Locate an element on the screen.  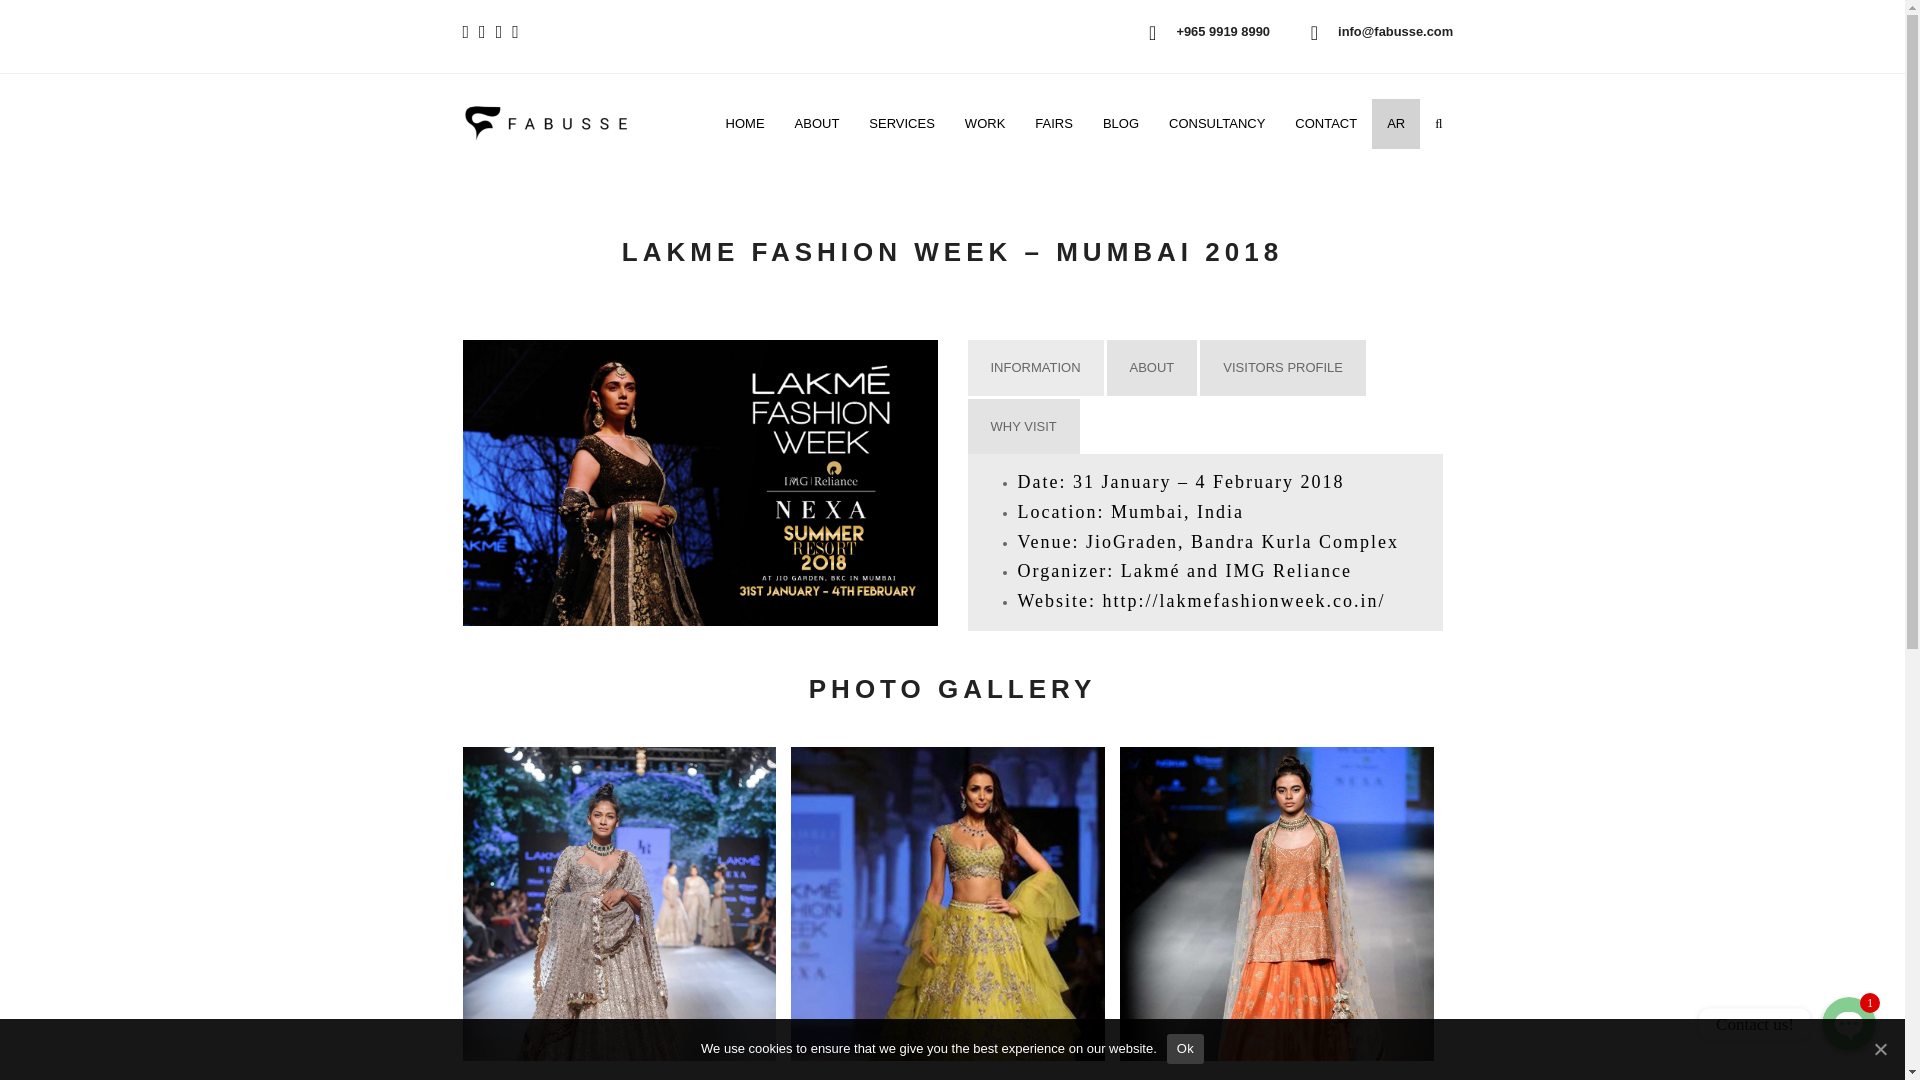
CONSULTANCY is located at coordinates (1216, 124).